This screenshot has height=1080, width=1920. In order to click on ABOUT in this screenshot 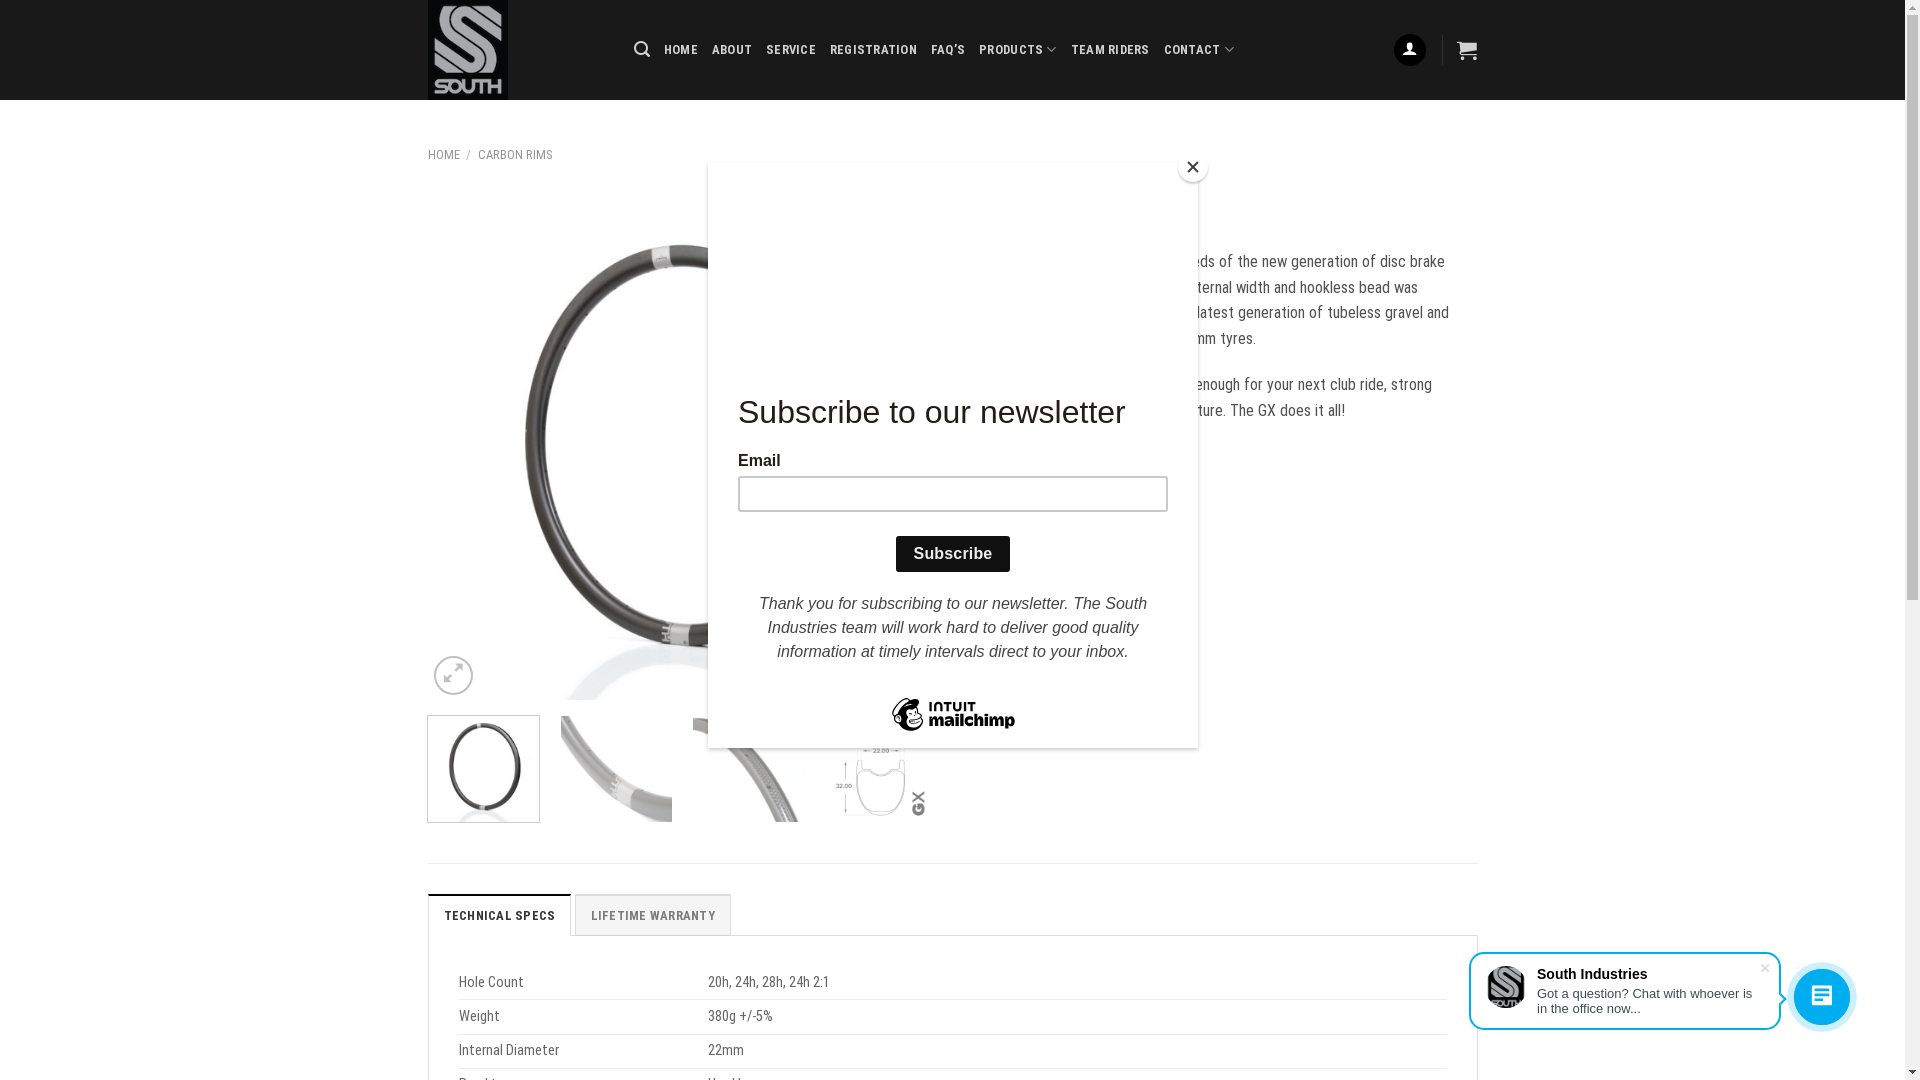, I will do `click(732, 50)`.